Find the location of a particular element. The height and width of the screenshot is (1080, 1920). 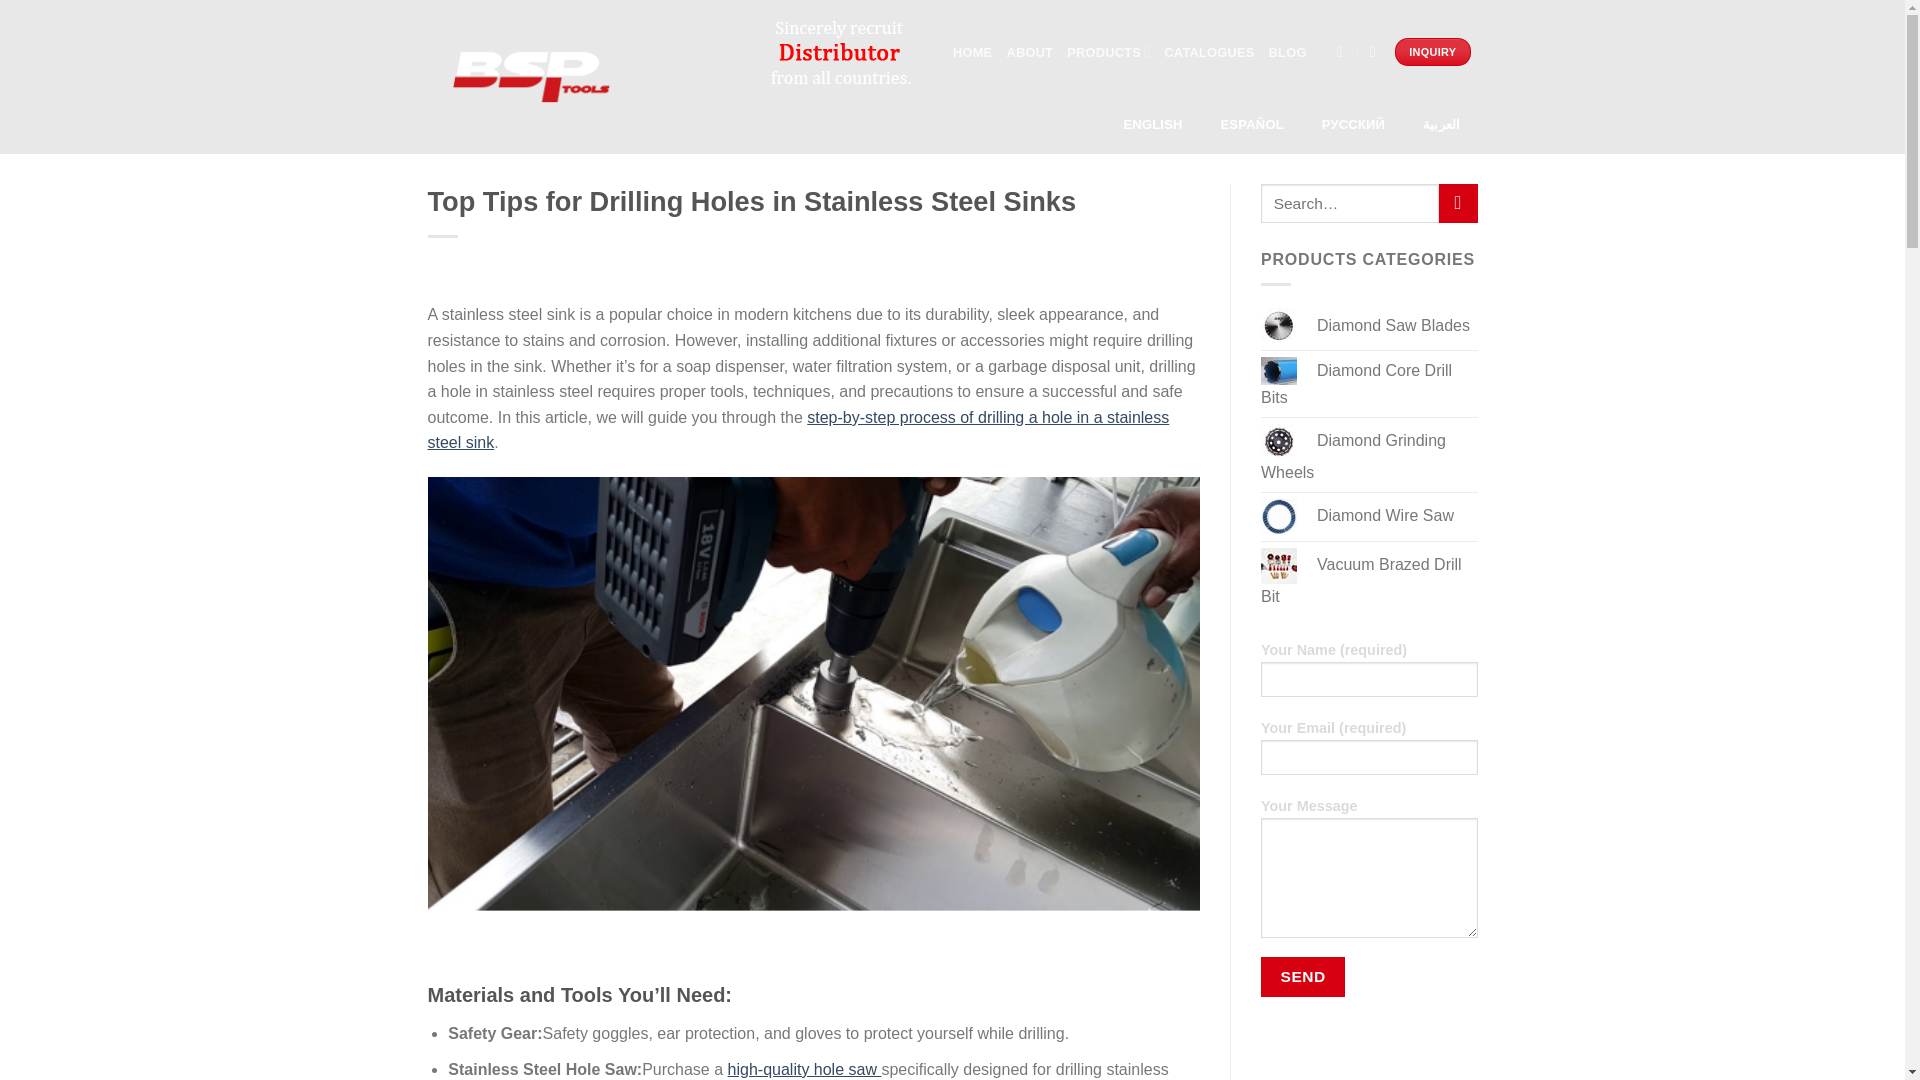

PRODUCTS is located at coordinates (1108, 52).